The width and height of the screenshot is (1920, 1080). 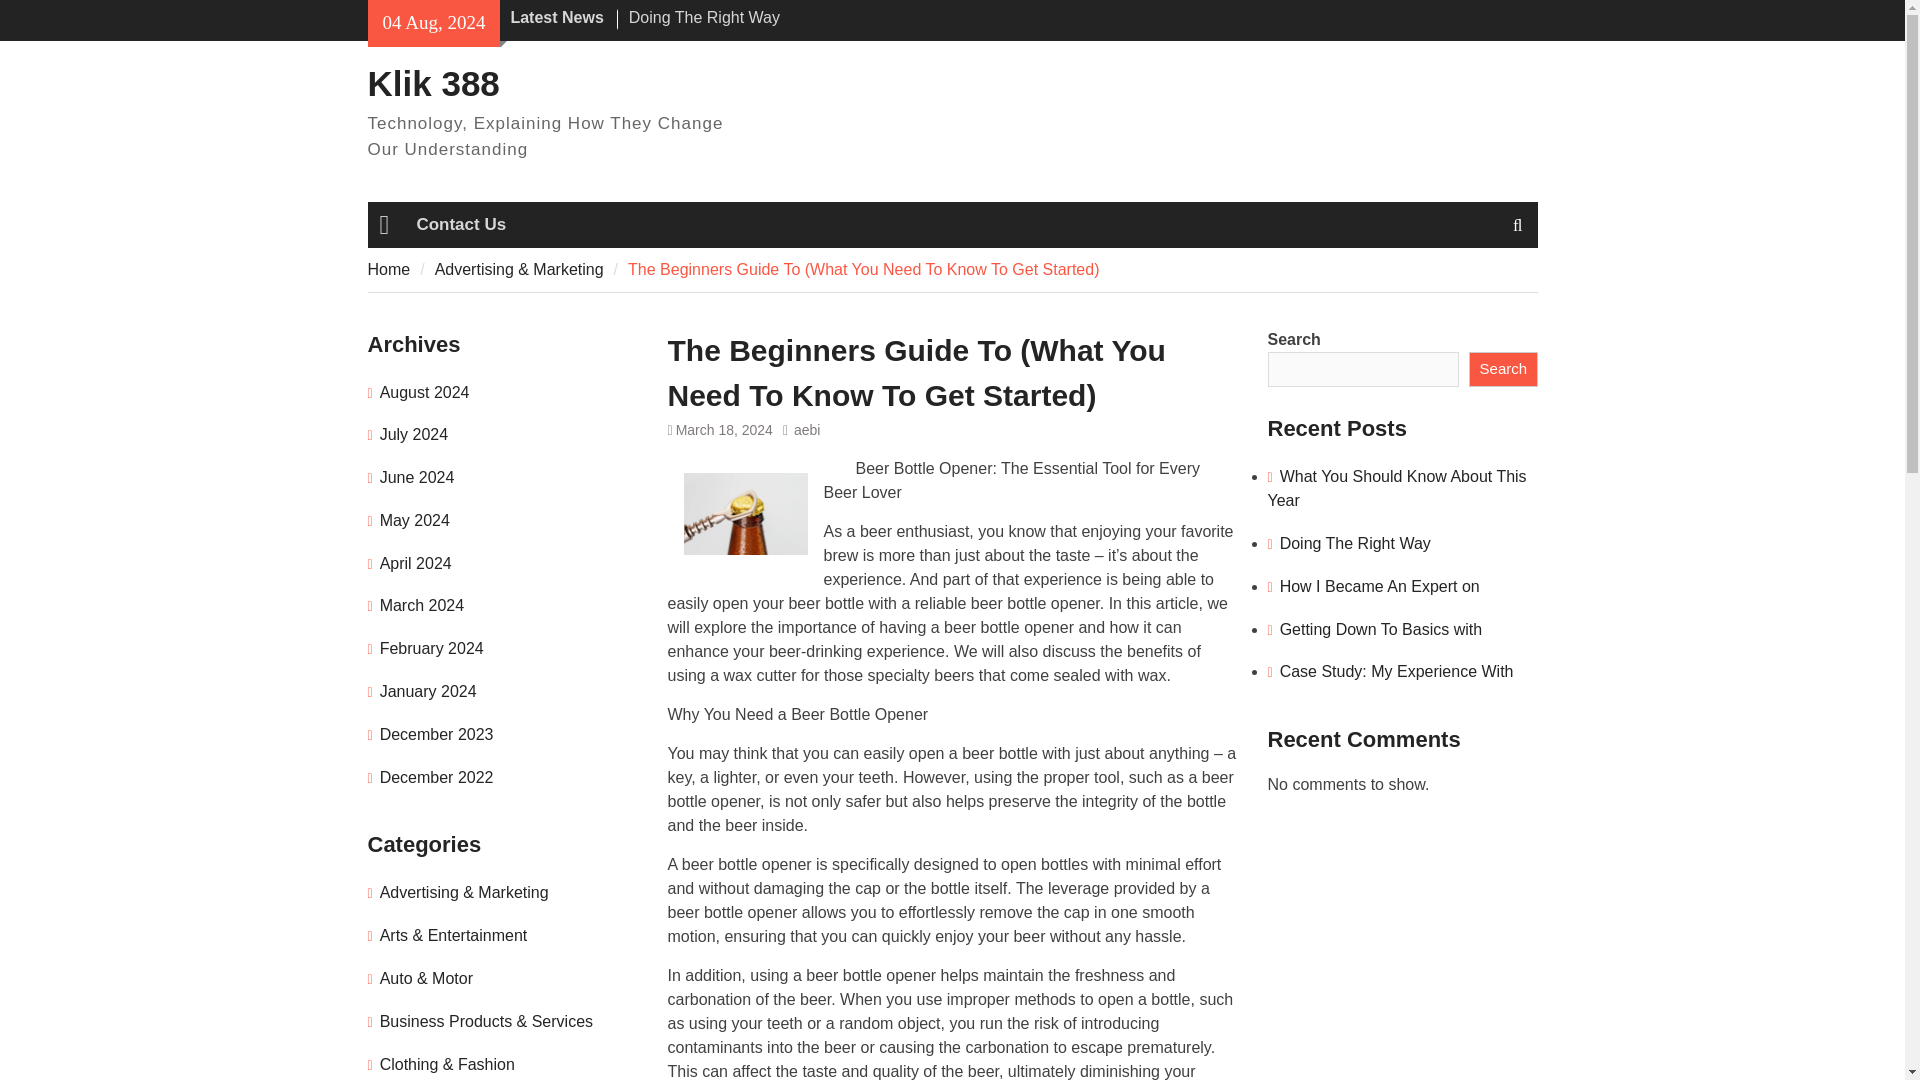 I want to click on June 2024, so click(x=418, y=477).